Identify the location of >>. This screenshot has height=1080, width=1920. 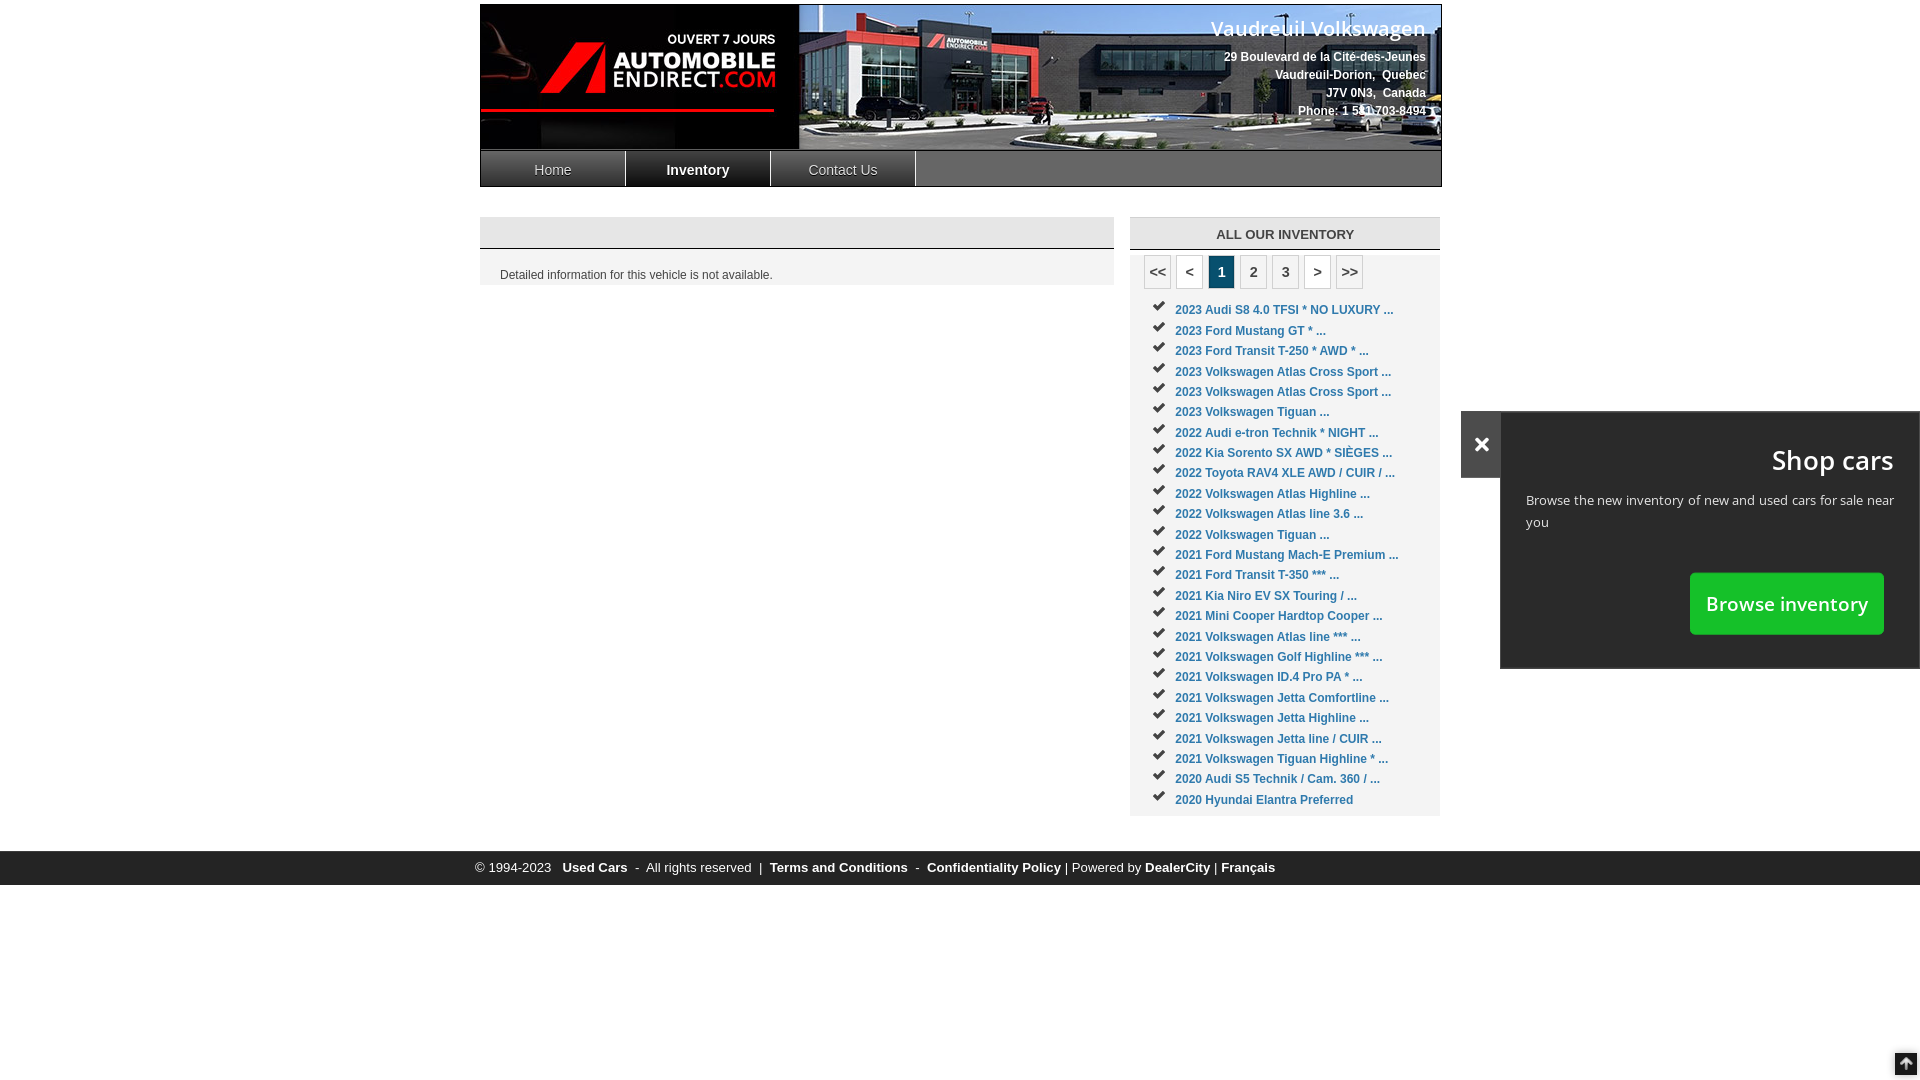
(1350, 272).